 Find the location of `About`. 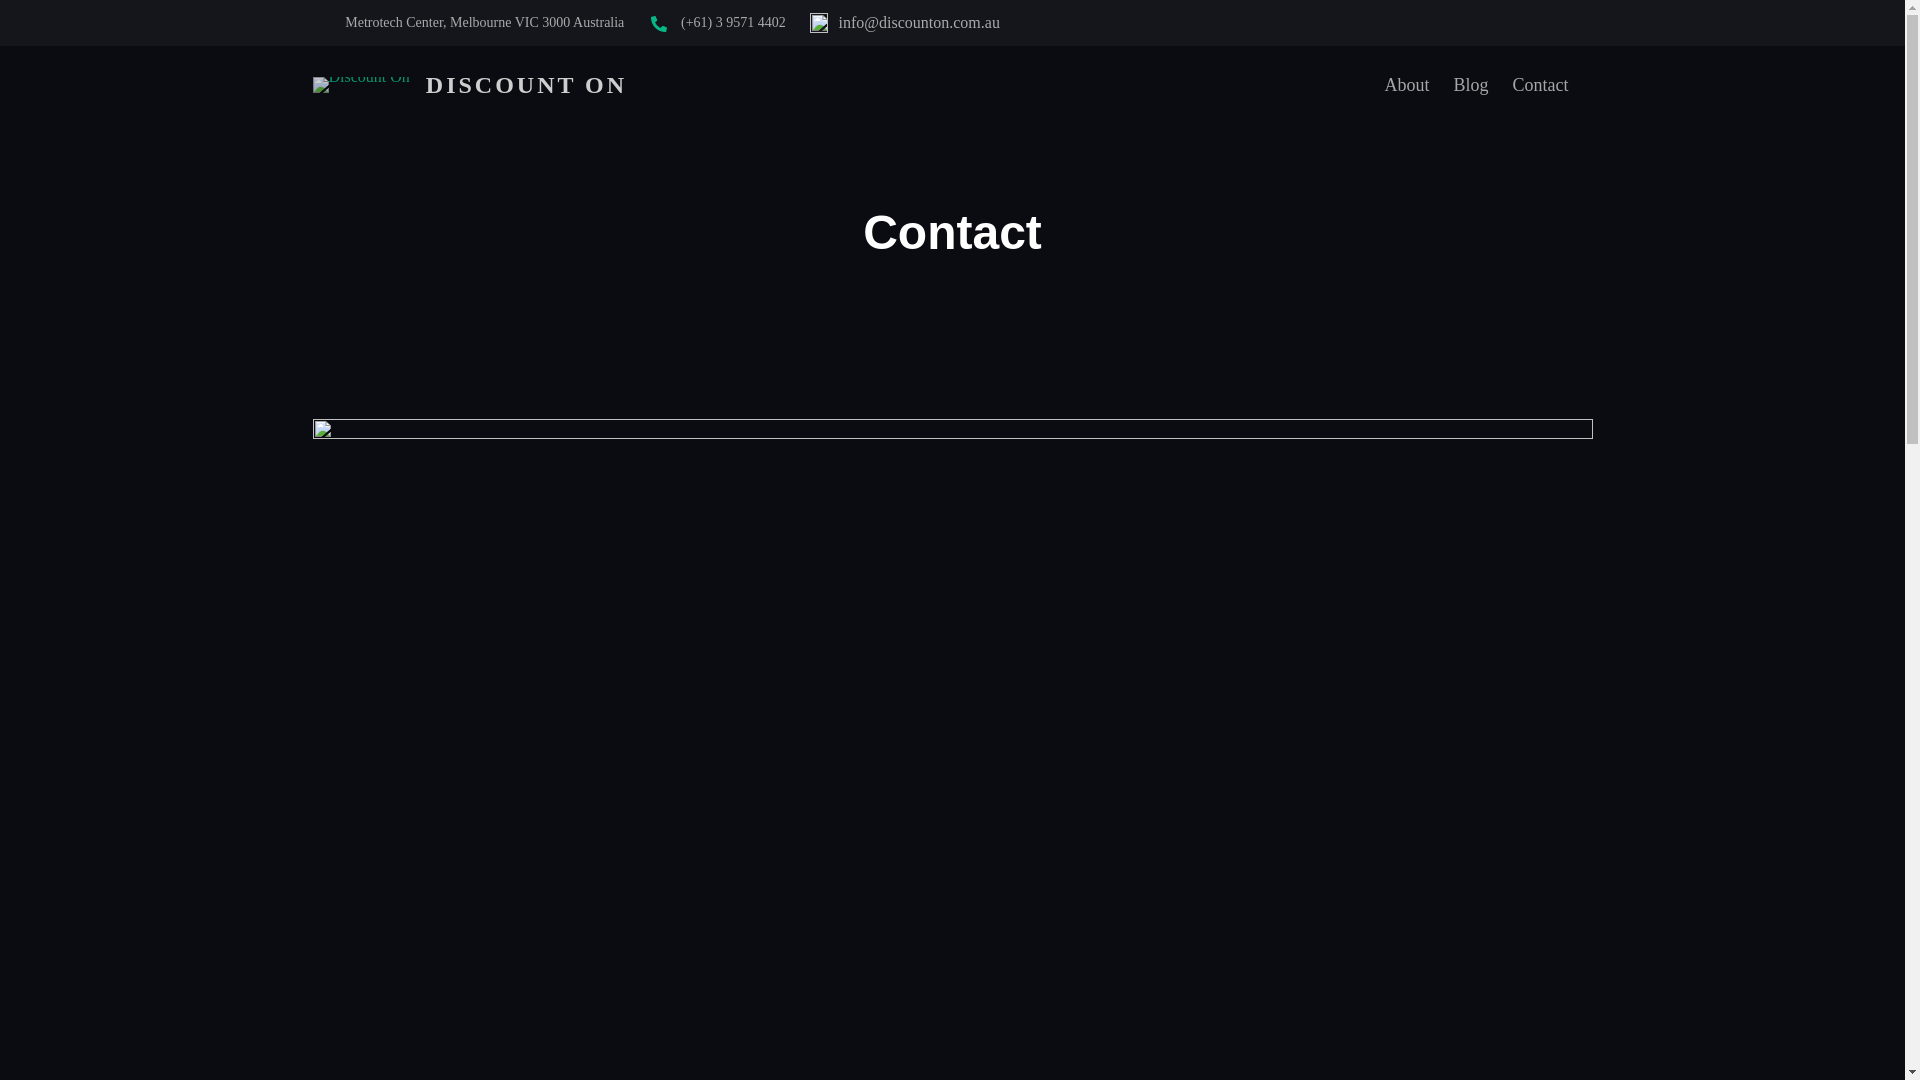

About is located at coordinates (1406, 84).